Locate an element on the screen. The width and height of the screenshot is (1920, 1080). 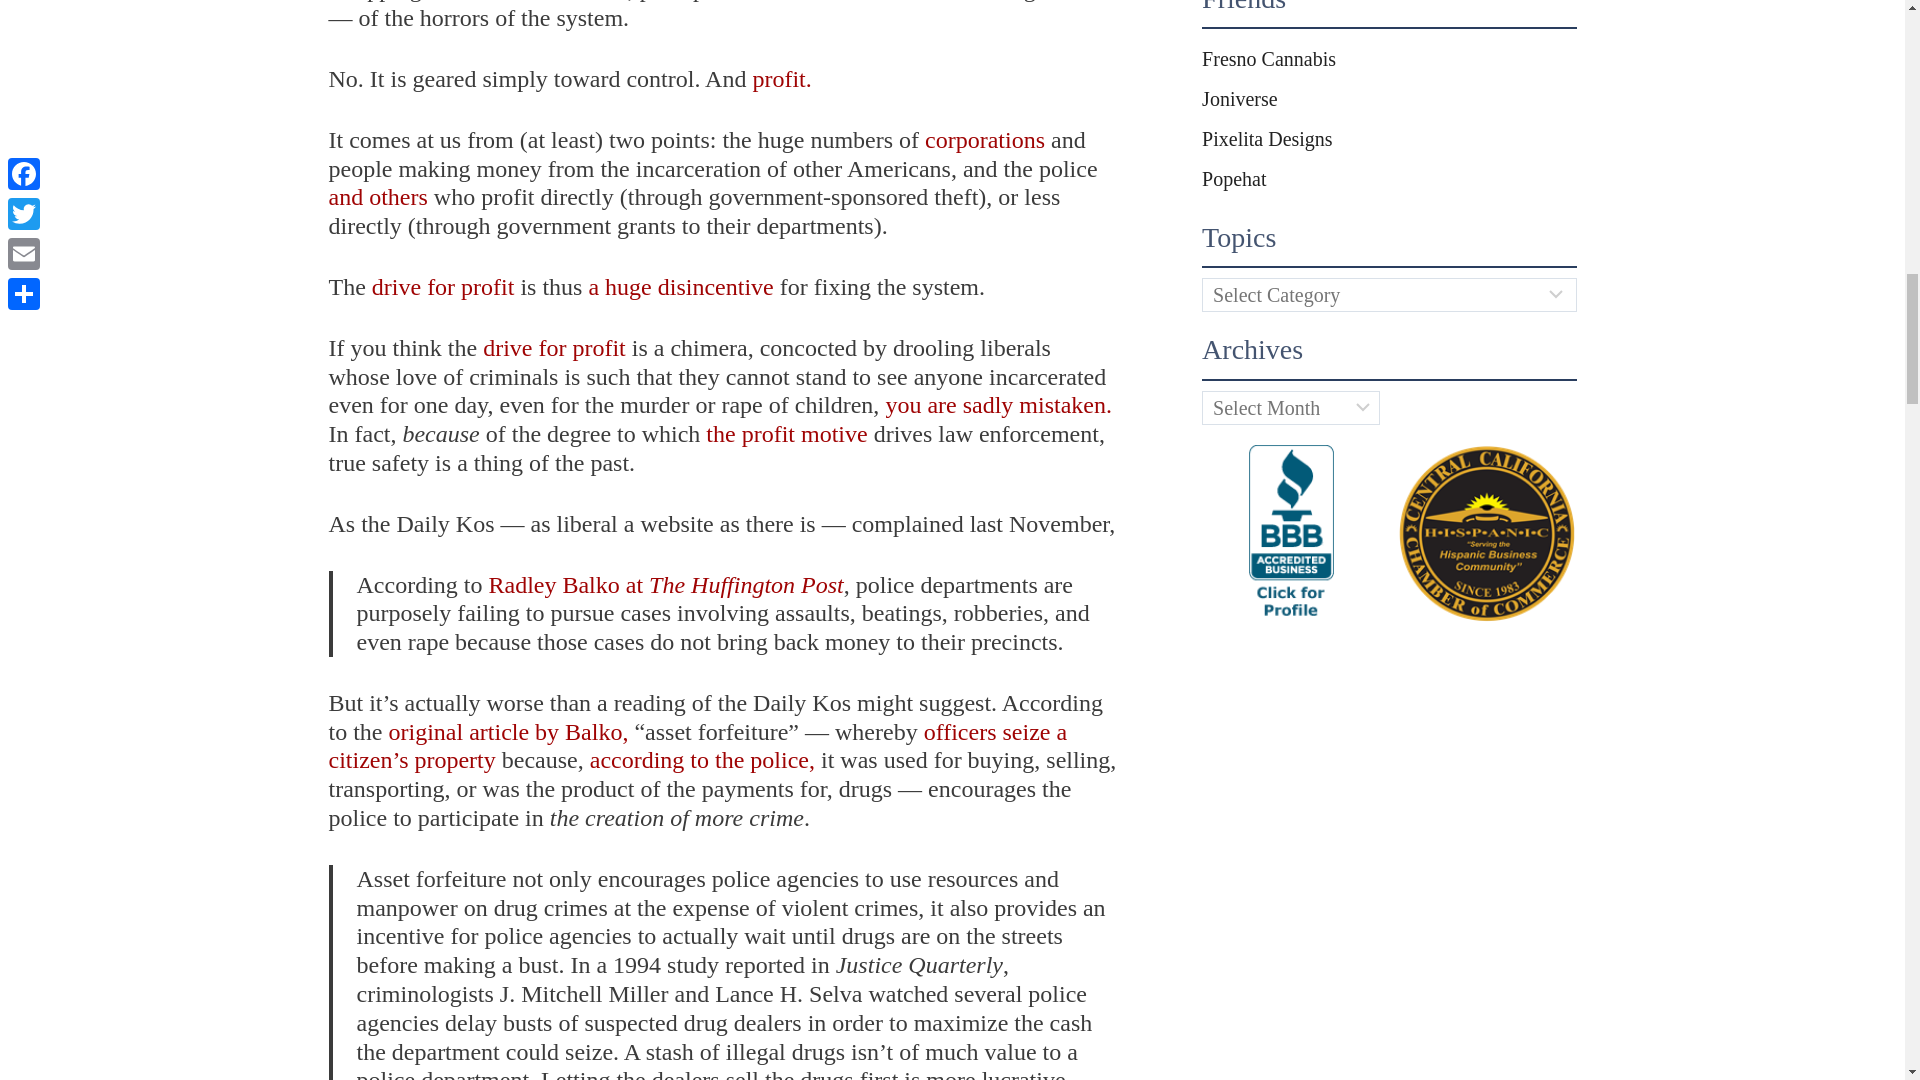
original article by Balko, is located at coordinates (507, 732).